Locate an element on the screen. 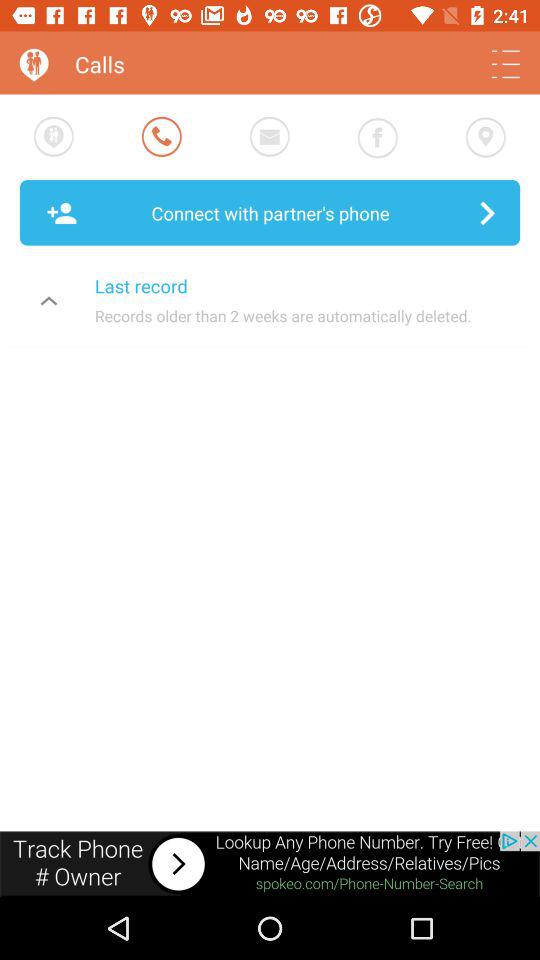 This screenshot has width=540, height=960. click for home dropdown is located at coordinates (506, 64).